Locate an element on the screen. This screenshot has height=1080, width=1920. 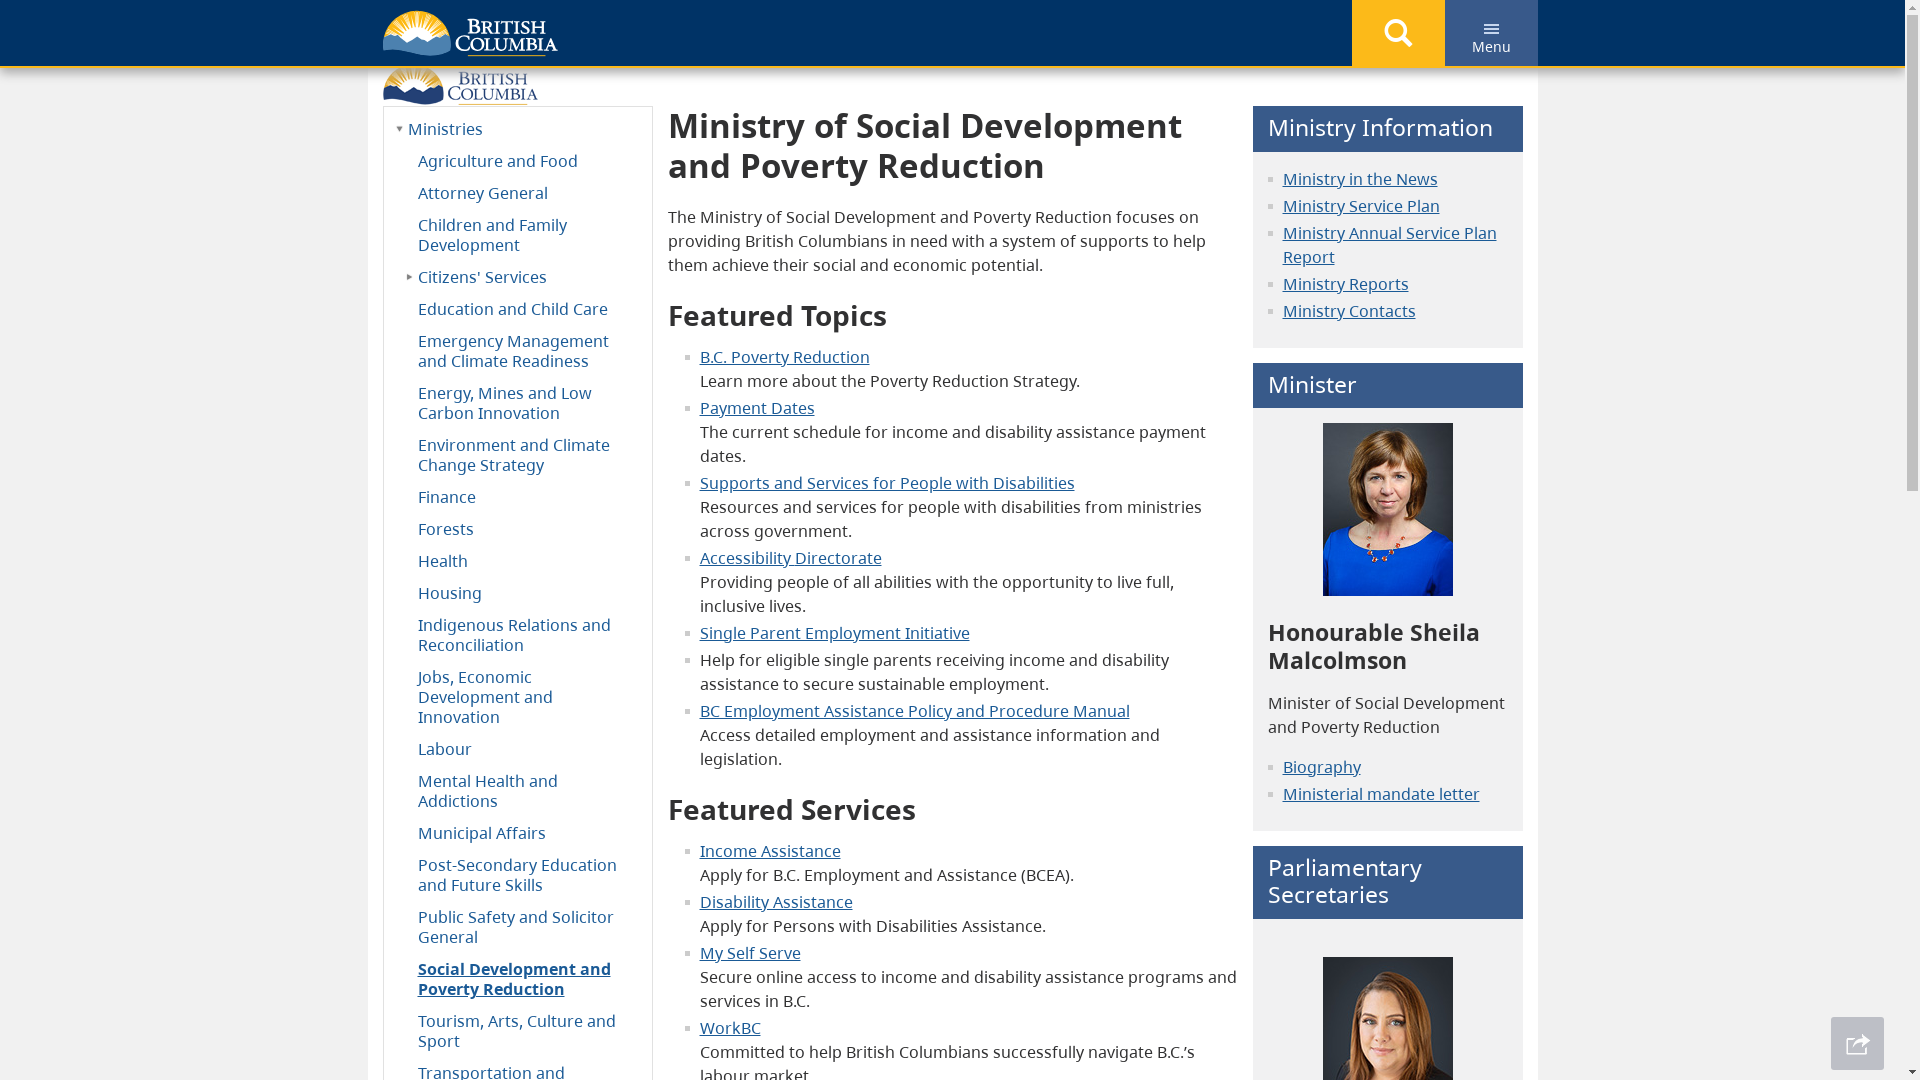
Forests is located at coordinates (518, 528).